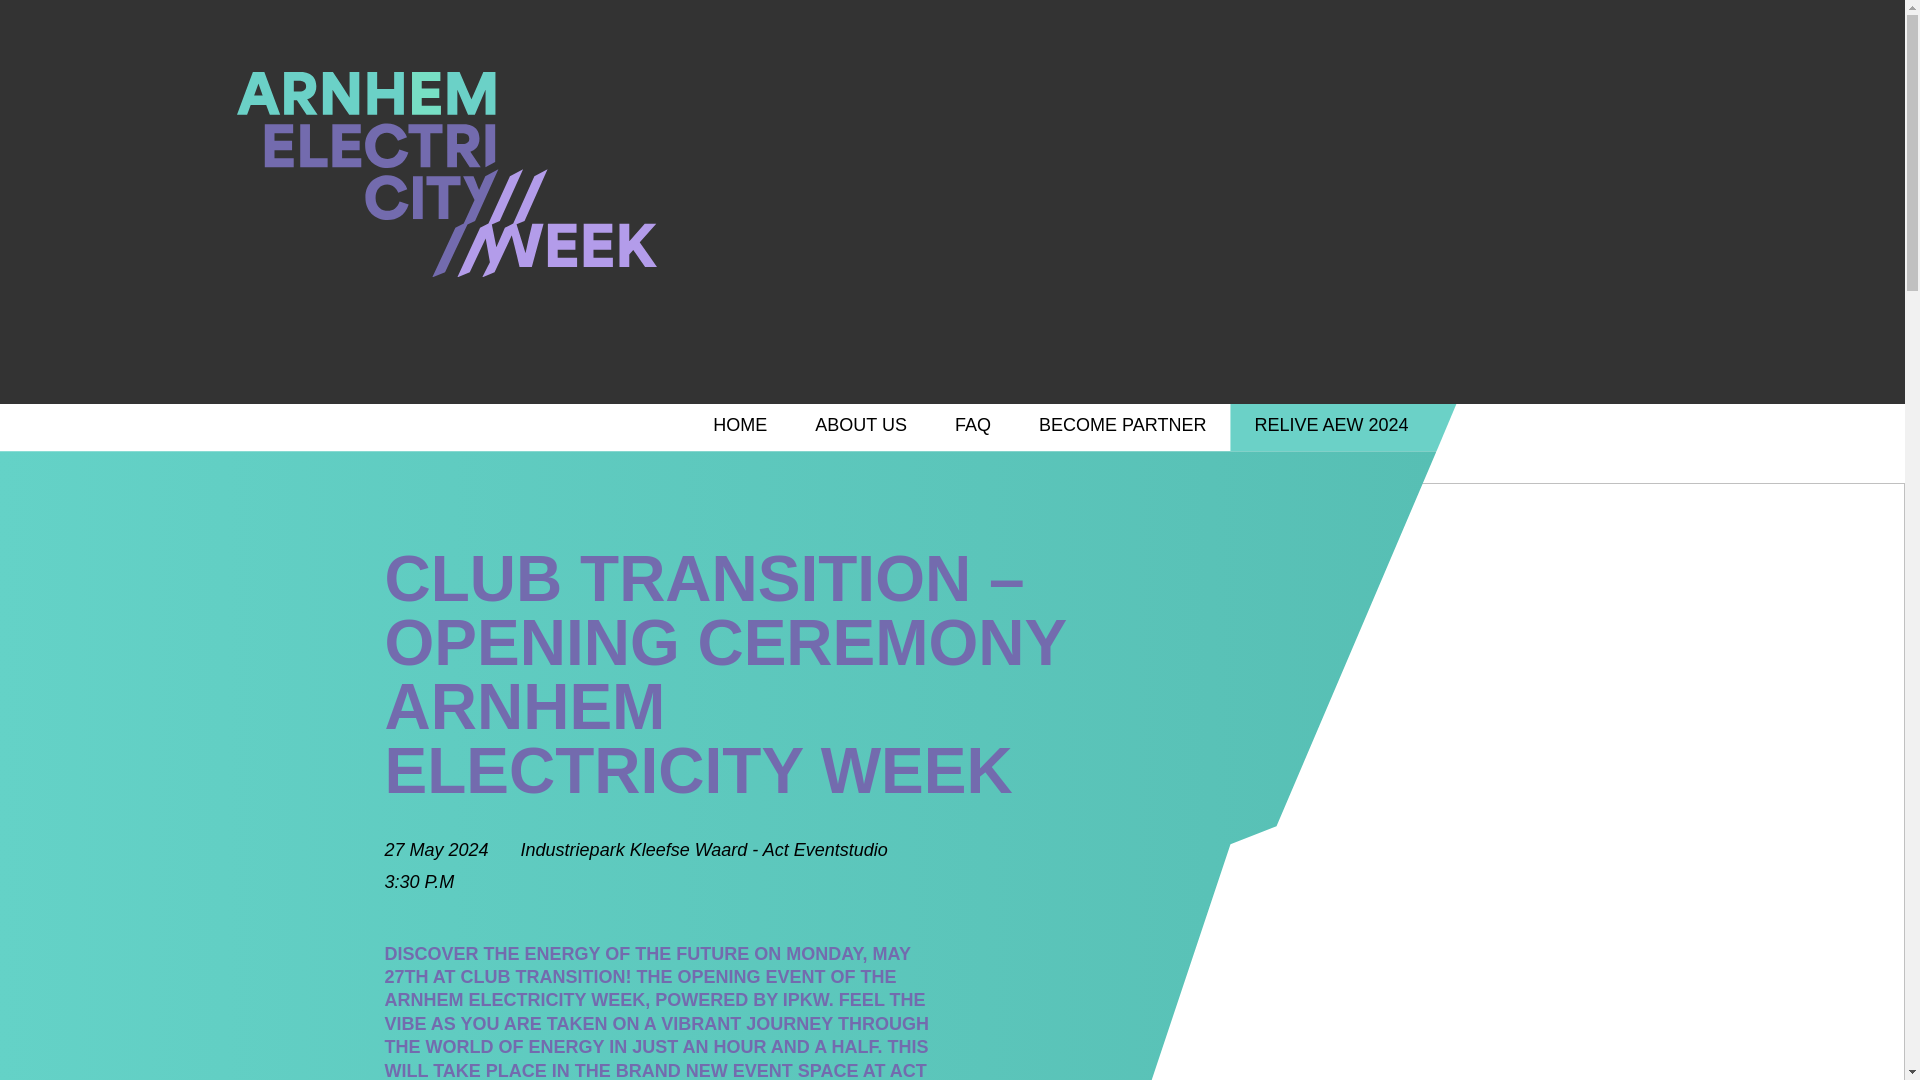  I want to click on RELIVE AEW 2024, so click(1342, 427).